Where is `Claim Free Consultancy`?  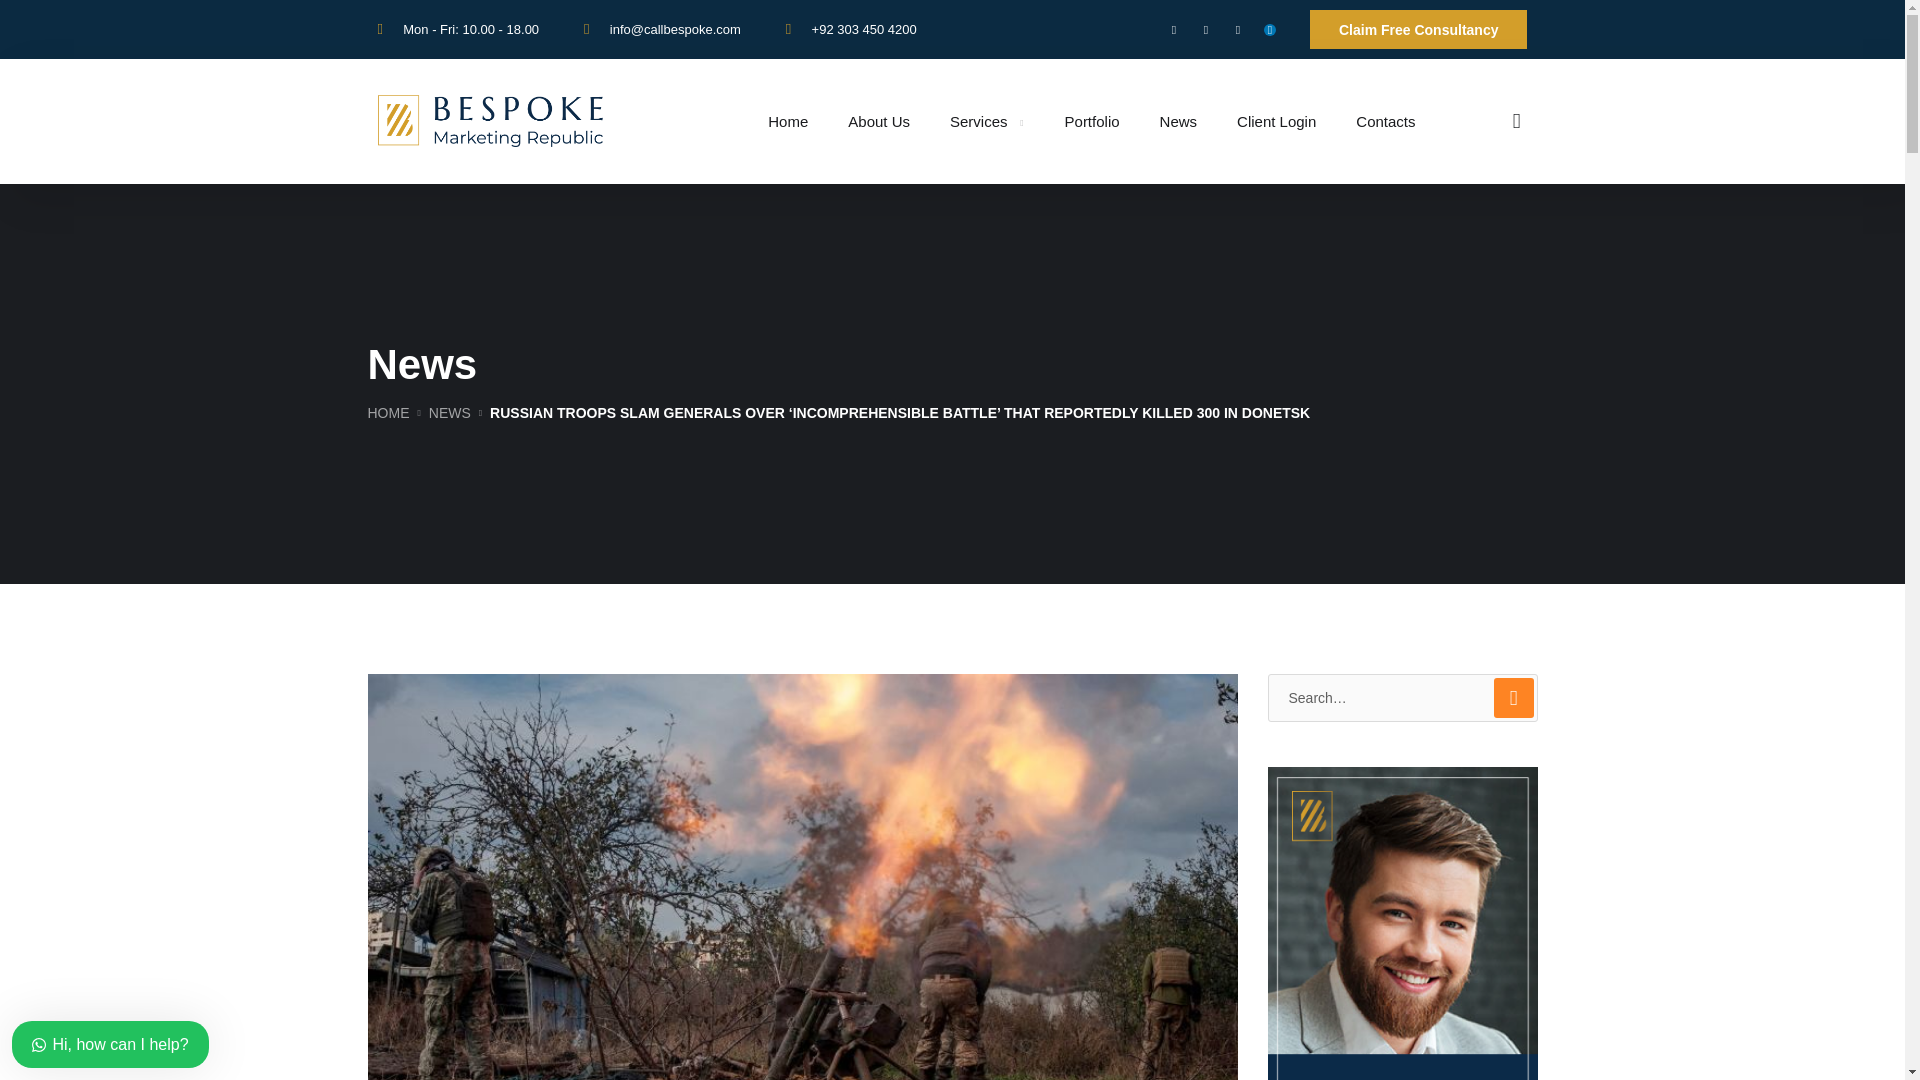
Claim Free Consultancy is located at coordinates (1418, 28).